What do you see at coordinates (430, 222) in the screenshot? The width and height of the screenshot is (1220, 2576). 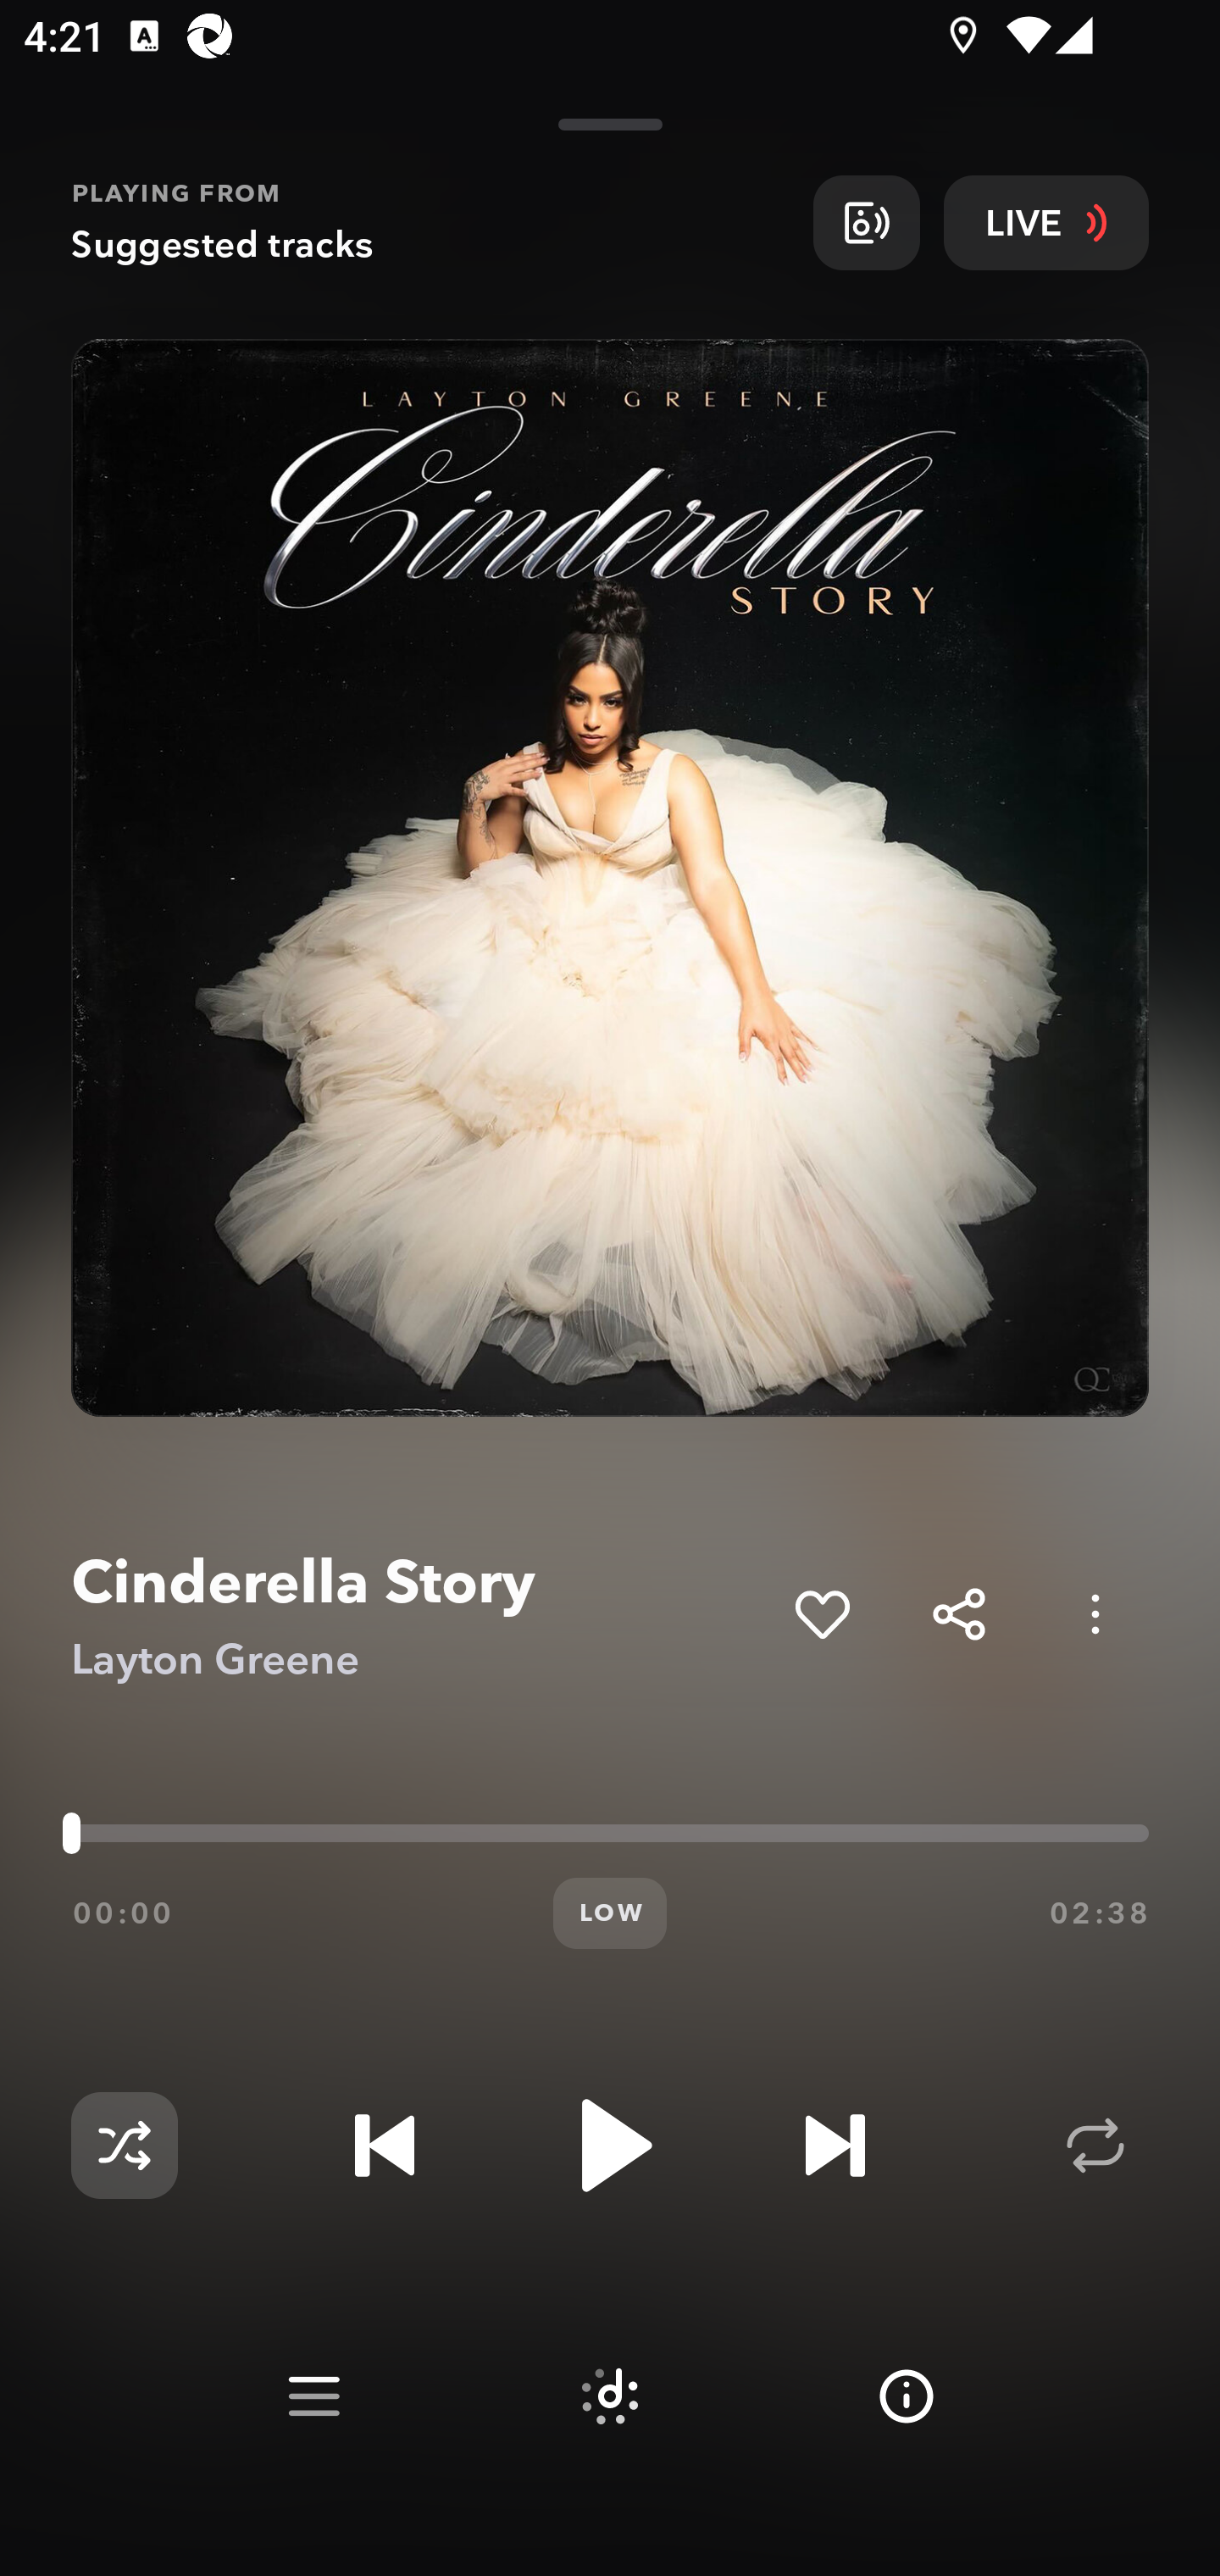 I see `PLAYING FROM Suggested tracks` at bounding box center [430, 222].